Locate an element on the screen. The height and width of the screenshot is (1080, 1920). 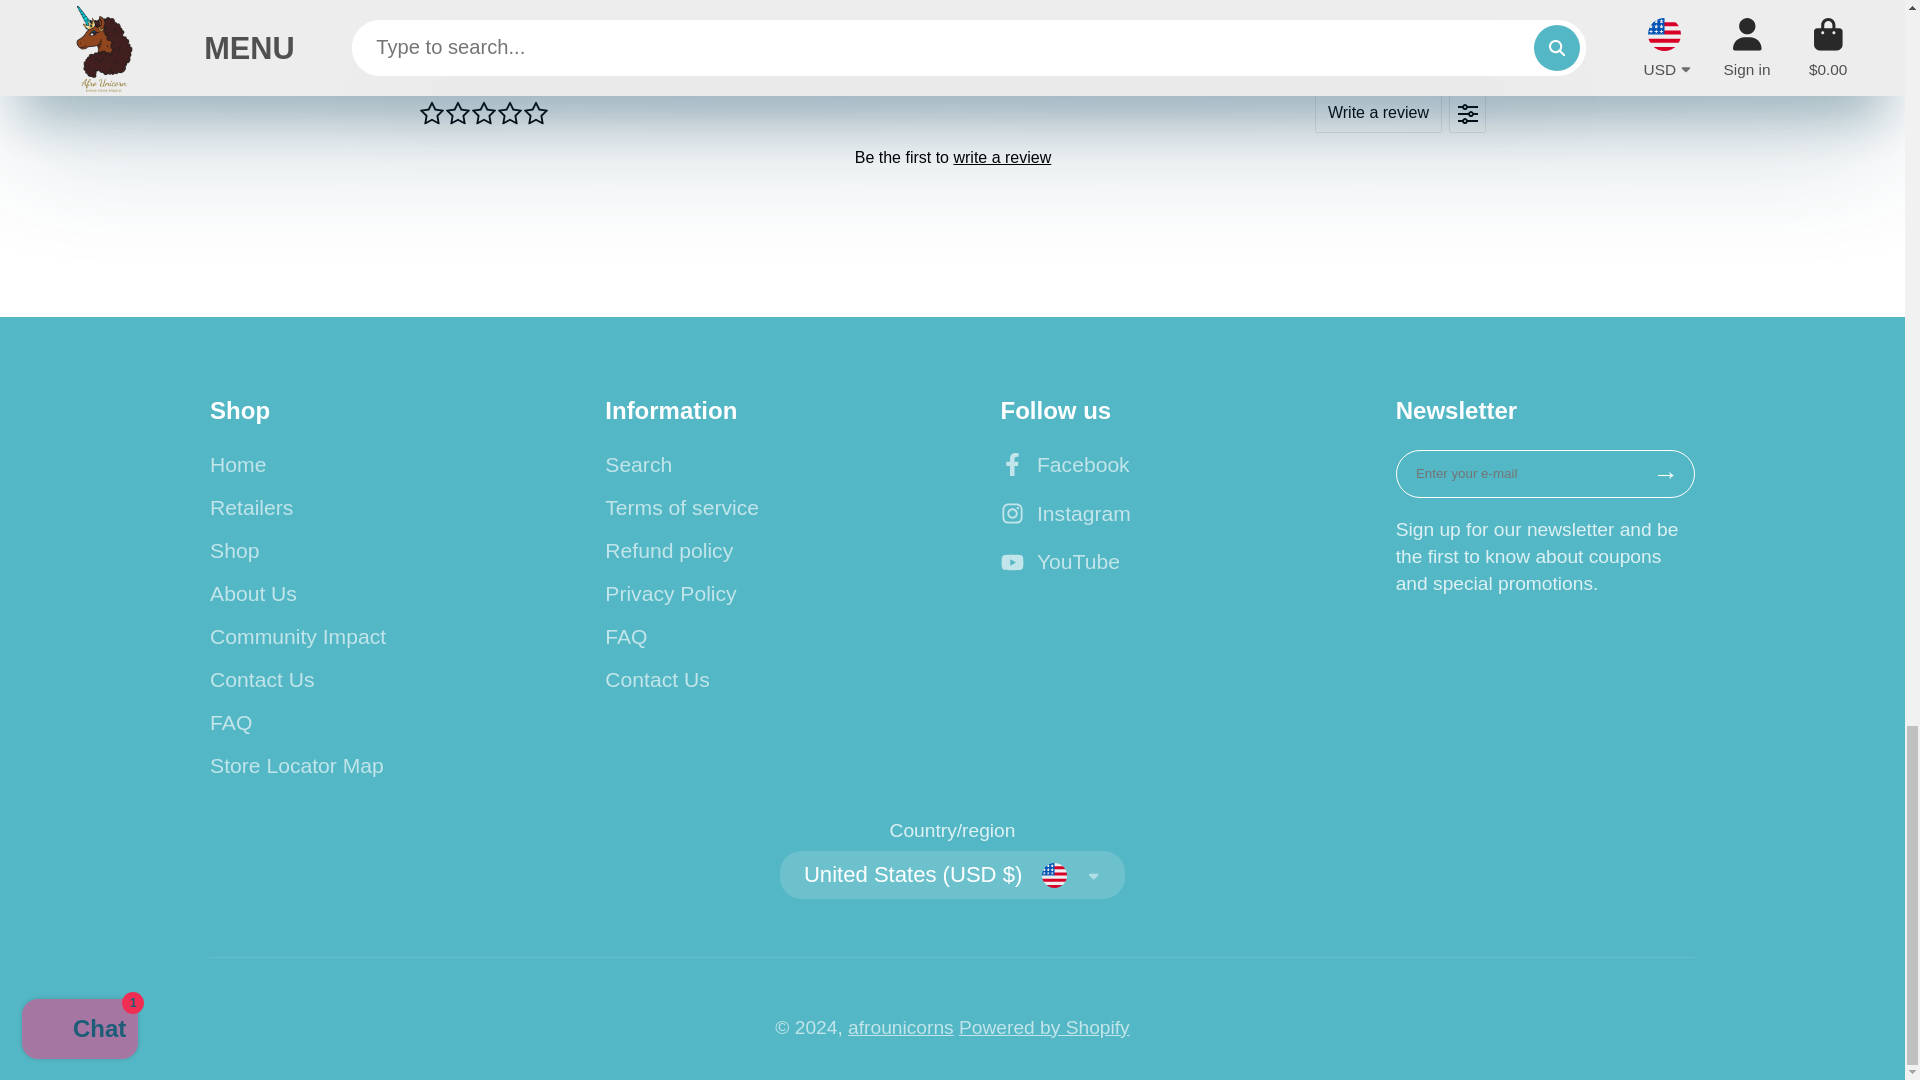
Community Impact is located at coordinates (358, 637).